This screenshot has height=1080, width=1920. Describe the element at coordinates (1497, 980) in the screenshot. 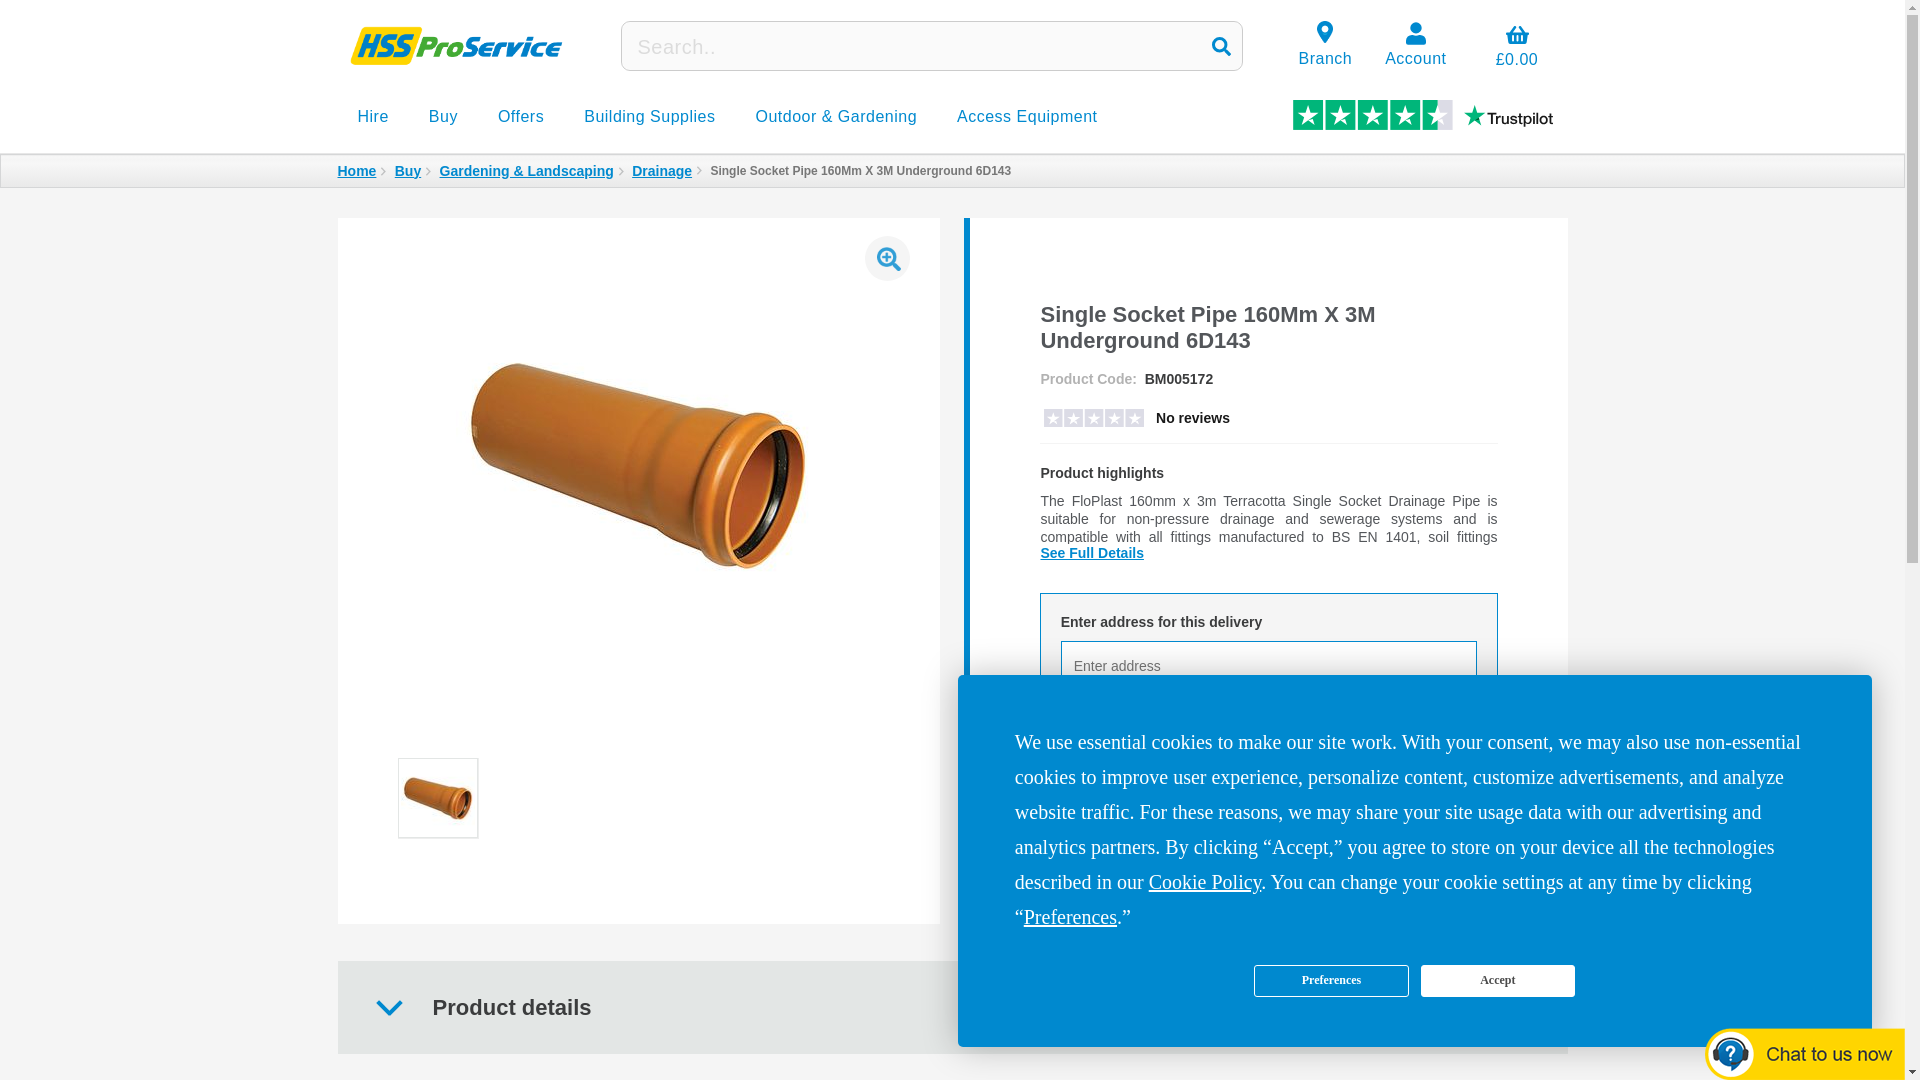

I see `Accept` at that location.